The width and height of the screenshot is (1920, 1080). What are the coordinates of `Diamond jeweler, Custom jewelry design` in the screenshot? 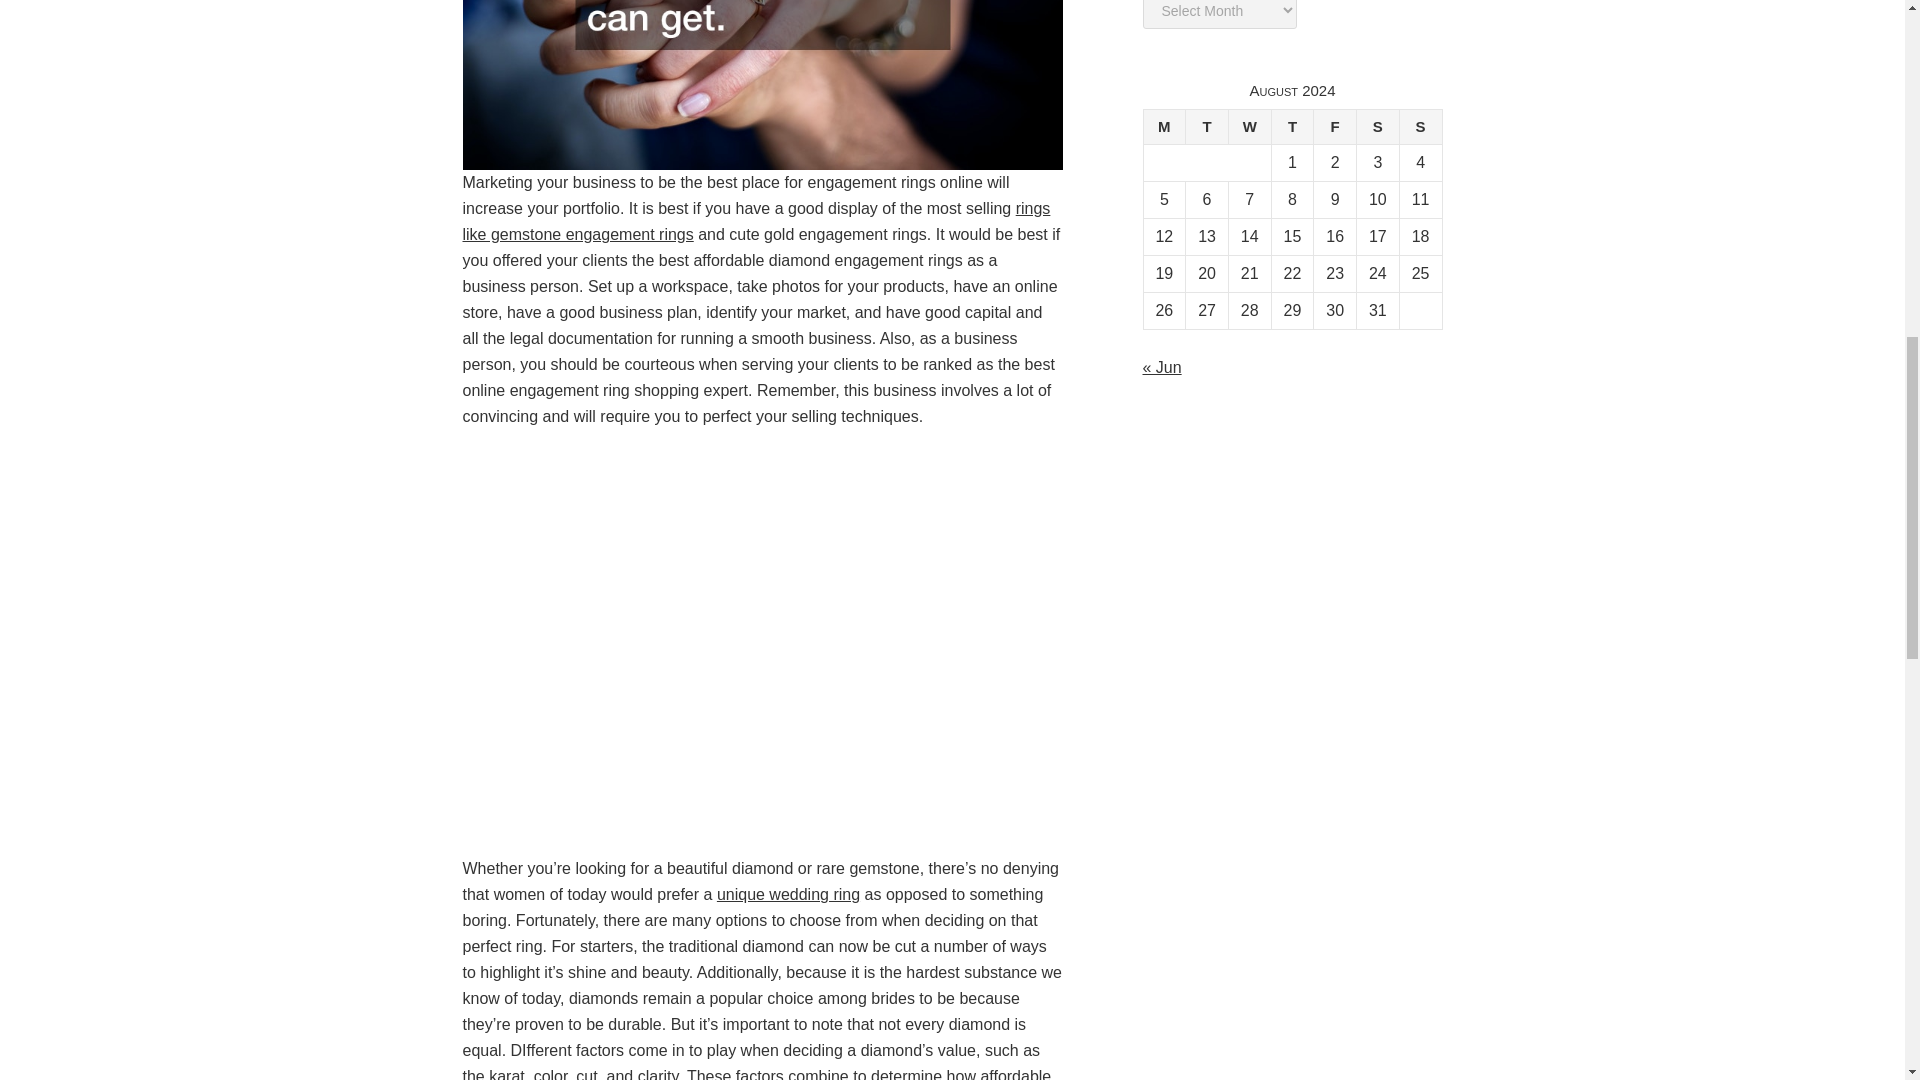 It's located at (788, 894).